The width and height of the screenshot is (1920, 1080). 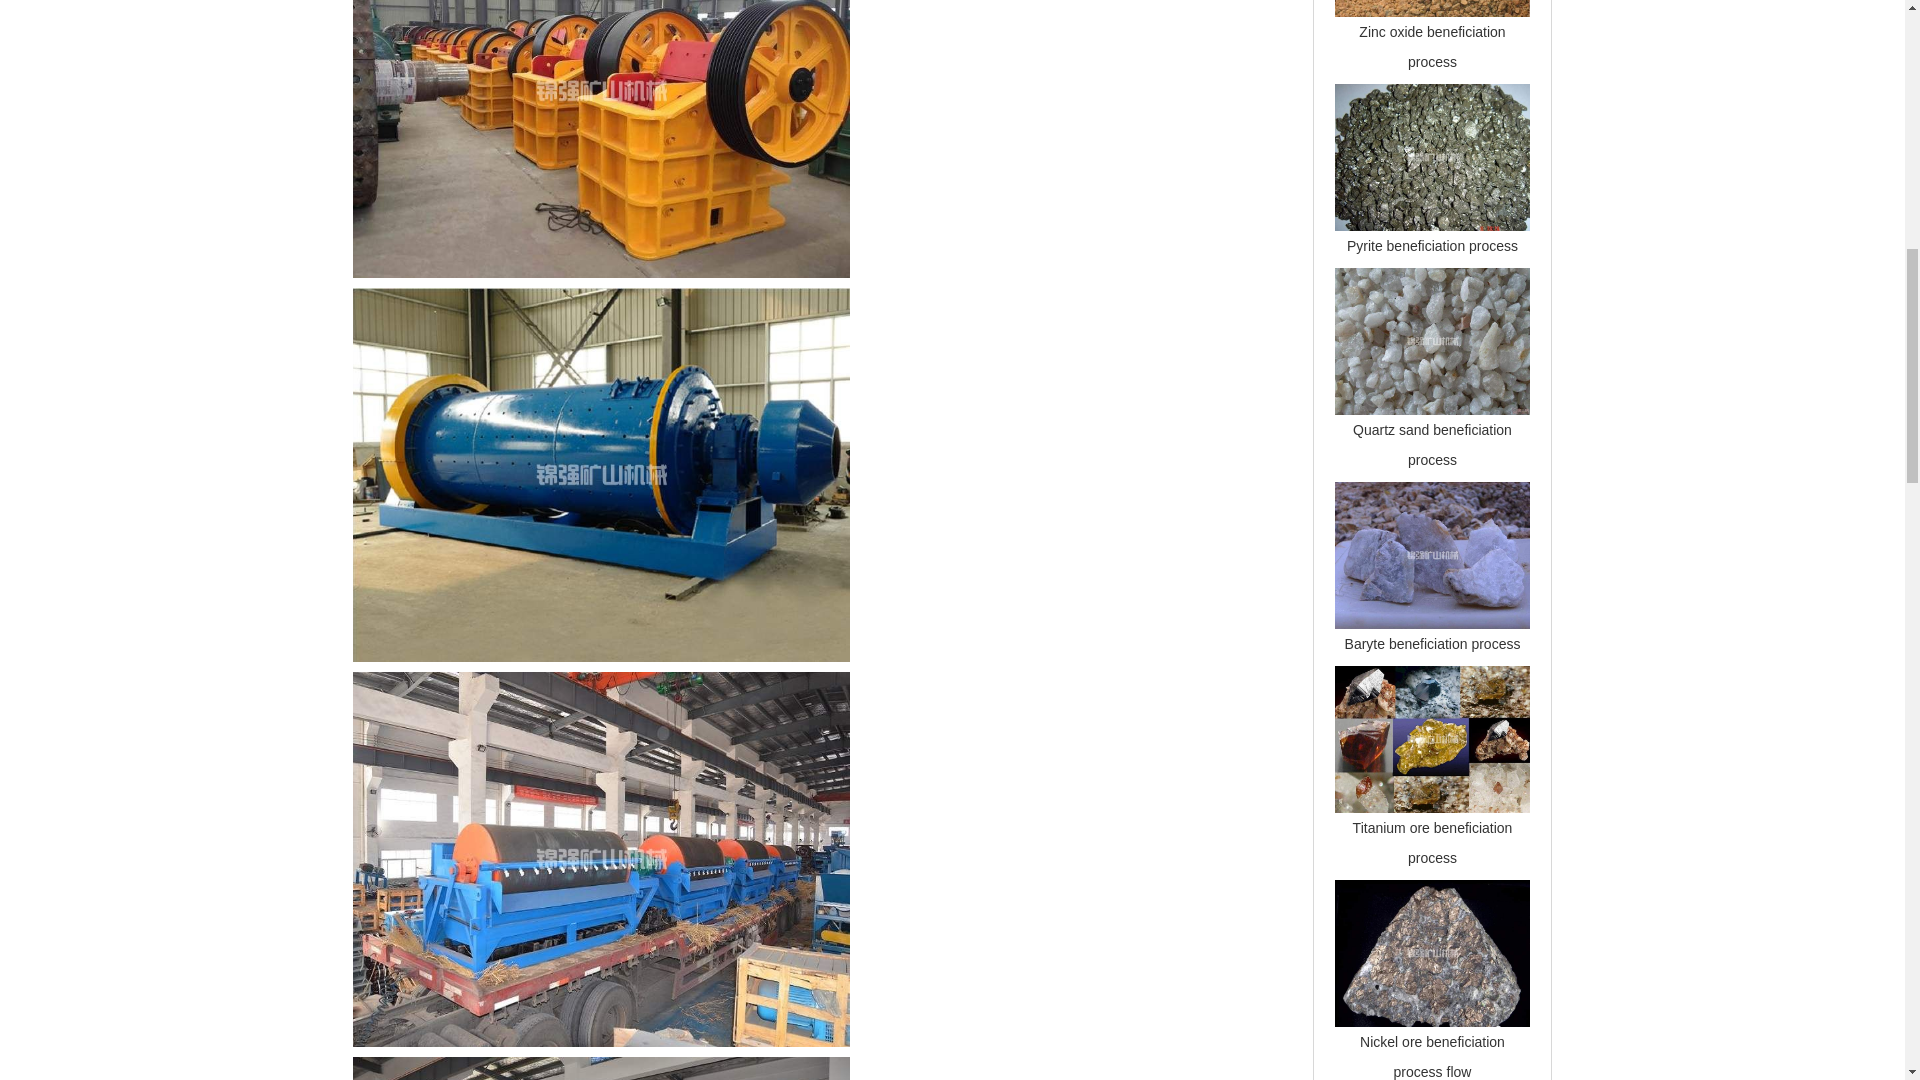 I want to click on Zinc oxide beneficiation process, so click(x=1432, y=8).